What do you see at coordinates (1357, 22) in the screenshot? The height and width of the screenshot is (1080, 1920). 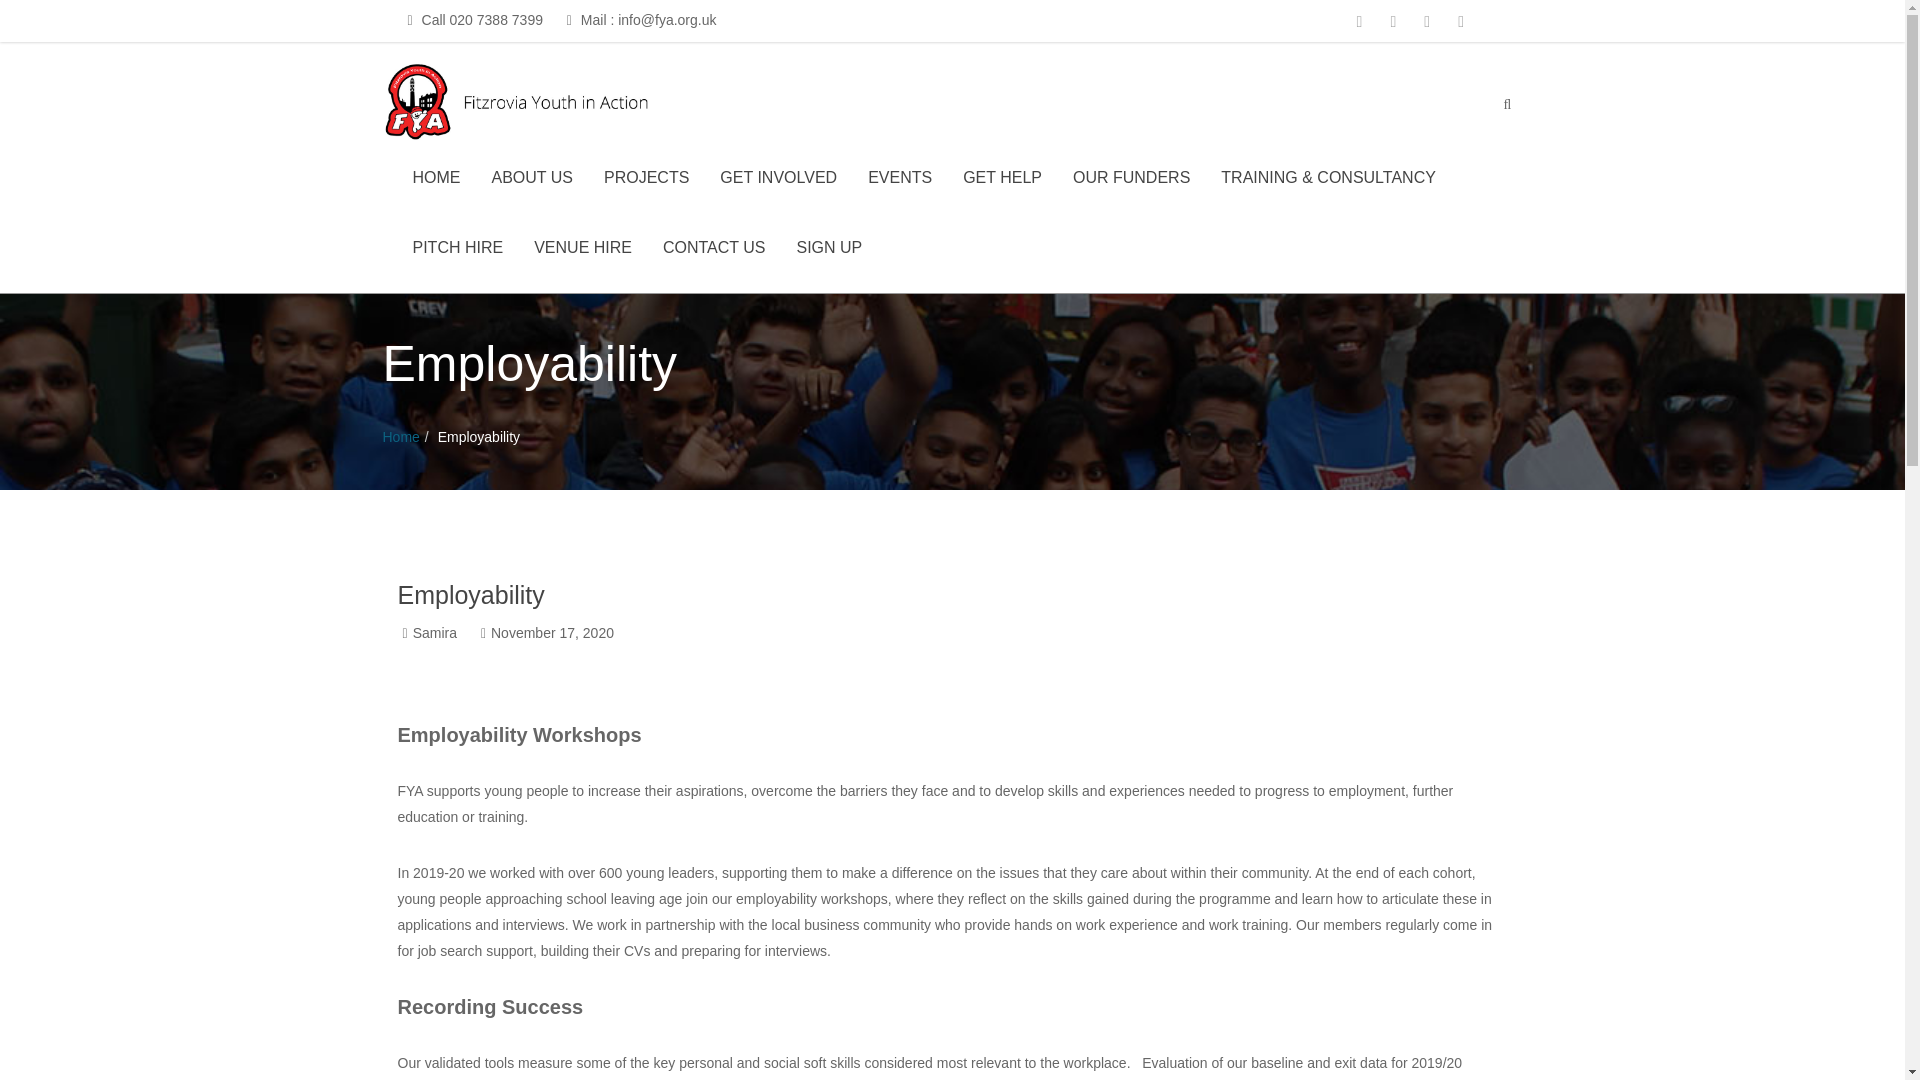 I see `Twitter` at bounding box center [1357, 22].